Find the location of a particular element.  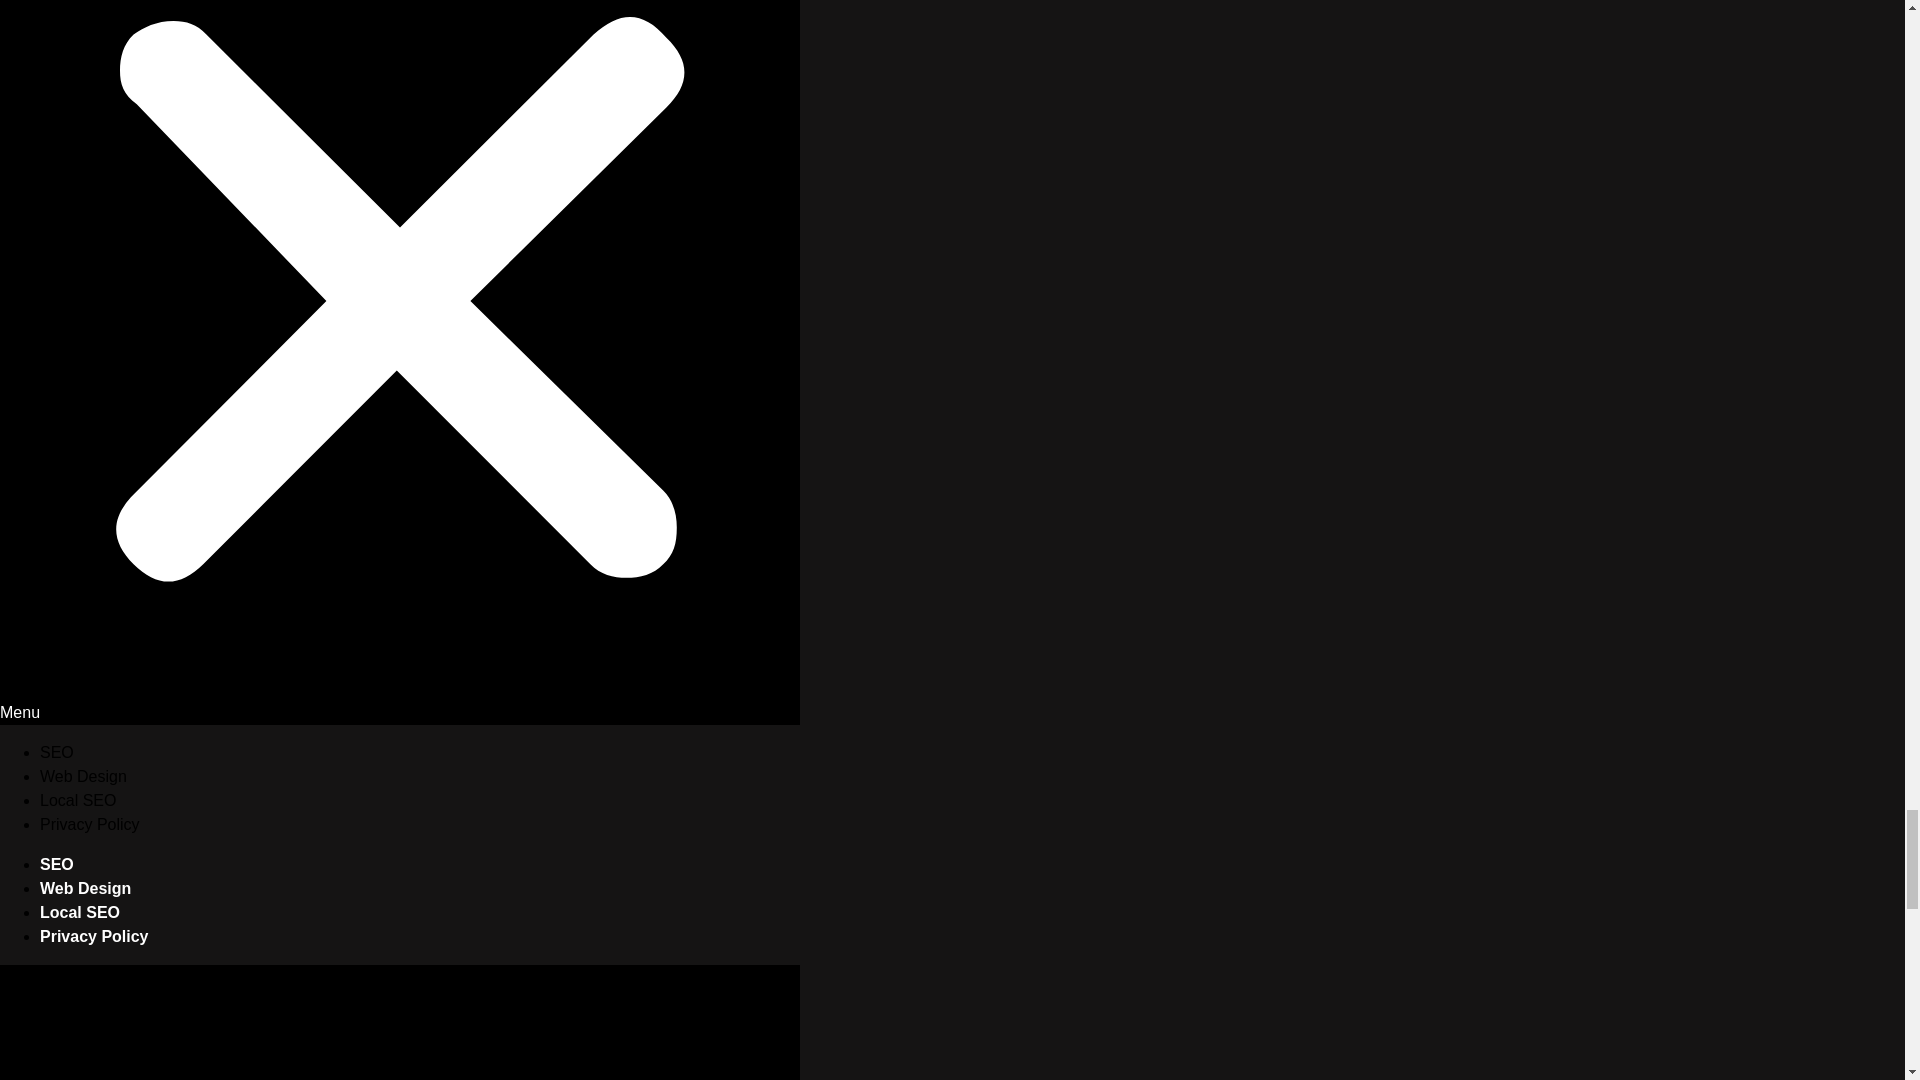

SEO is located at coordinates (57, 864).